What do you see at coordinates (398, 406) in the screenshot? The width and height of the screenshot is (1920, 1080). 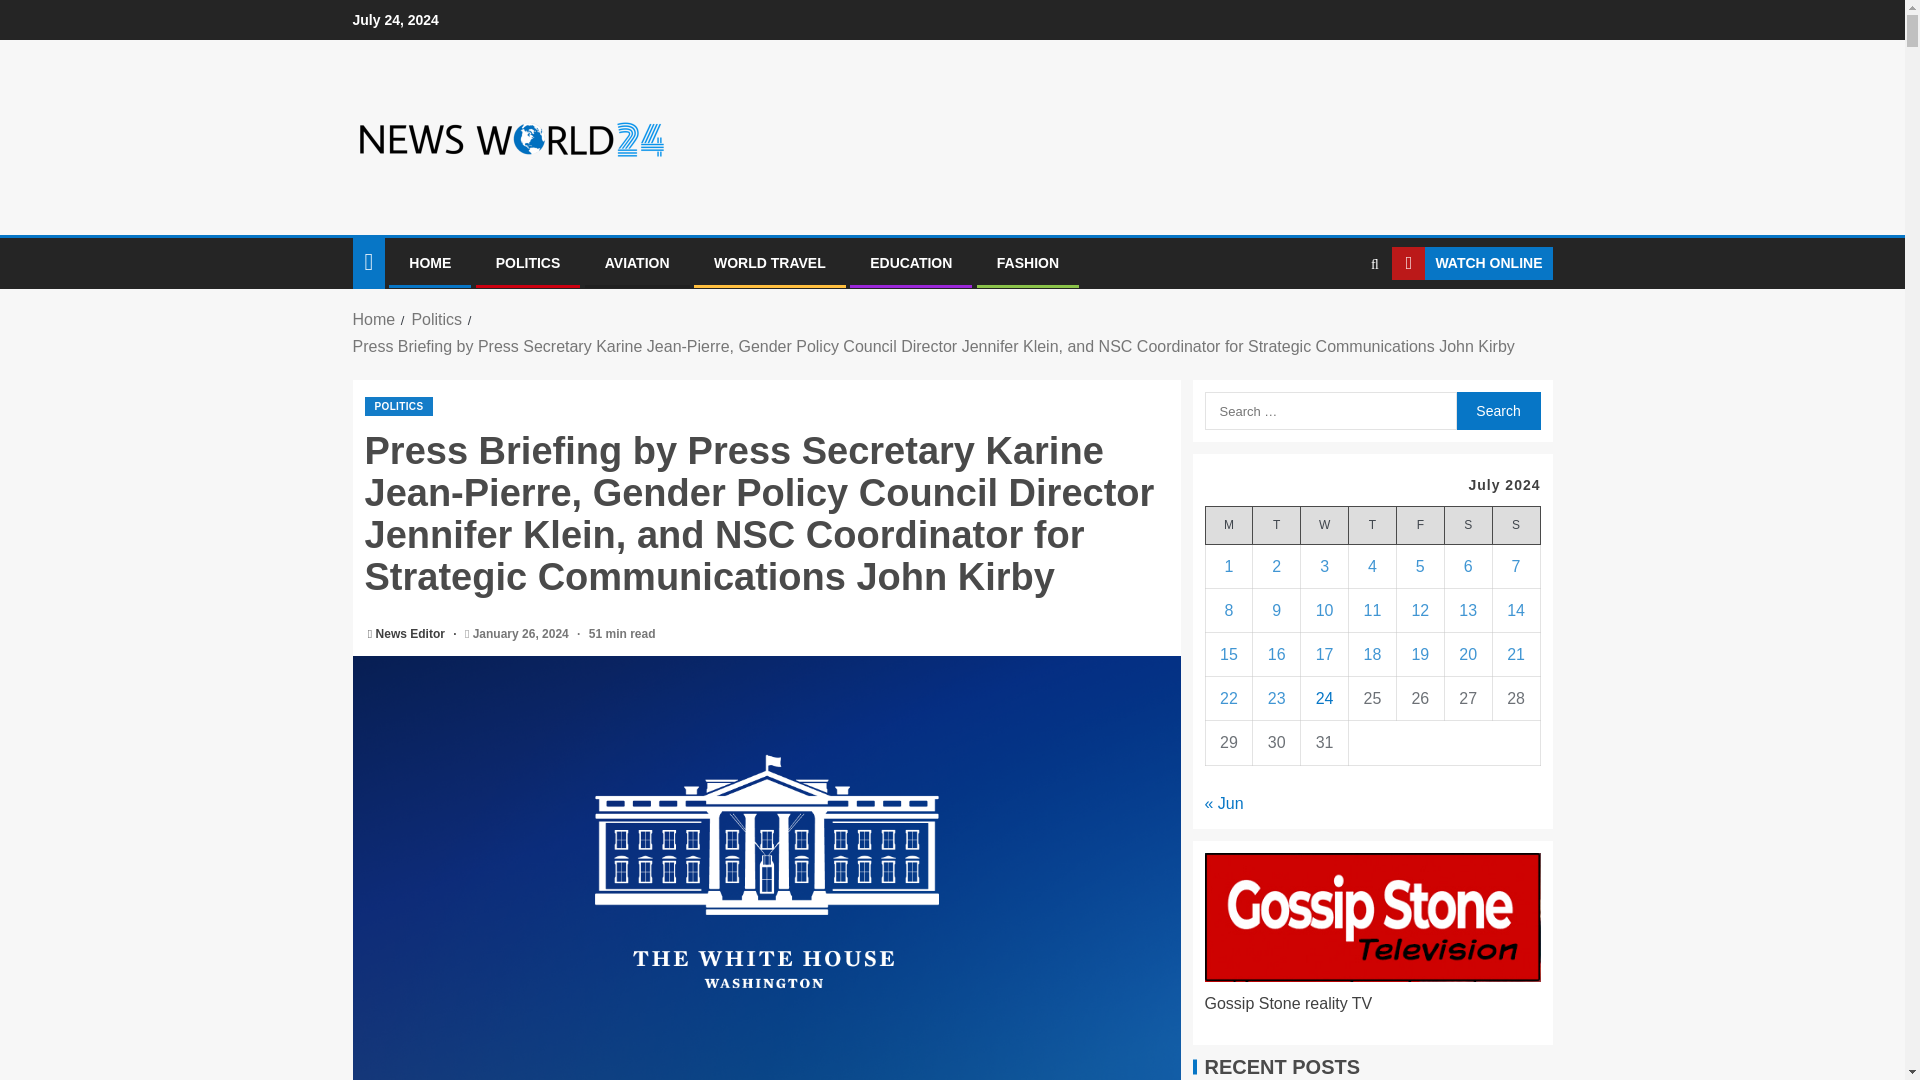 I see `POLITICS` at bounding box center [398, 406].